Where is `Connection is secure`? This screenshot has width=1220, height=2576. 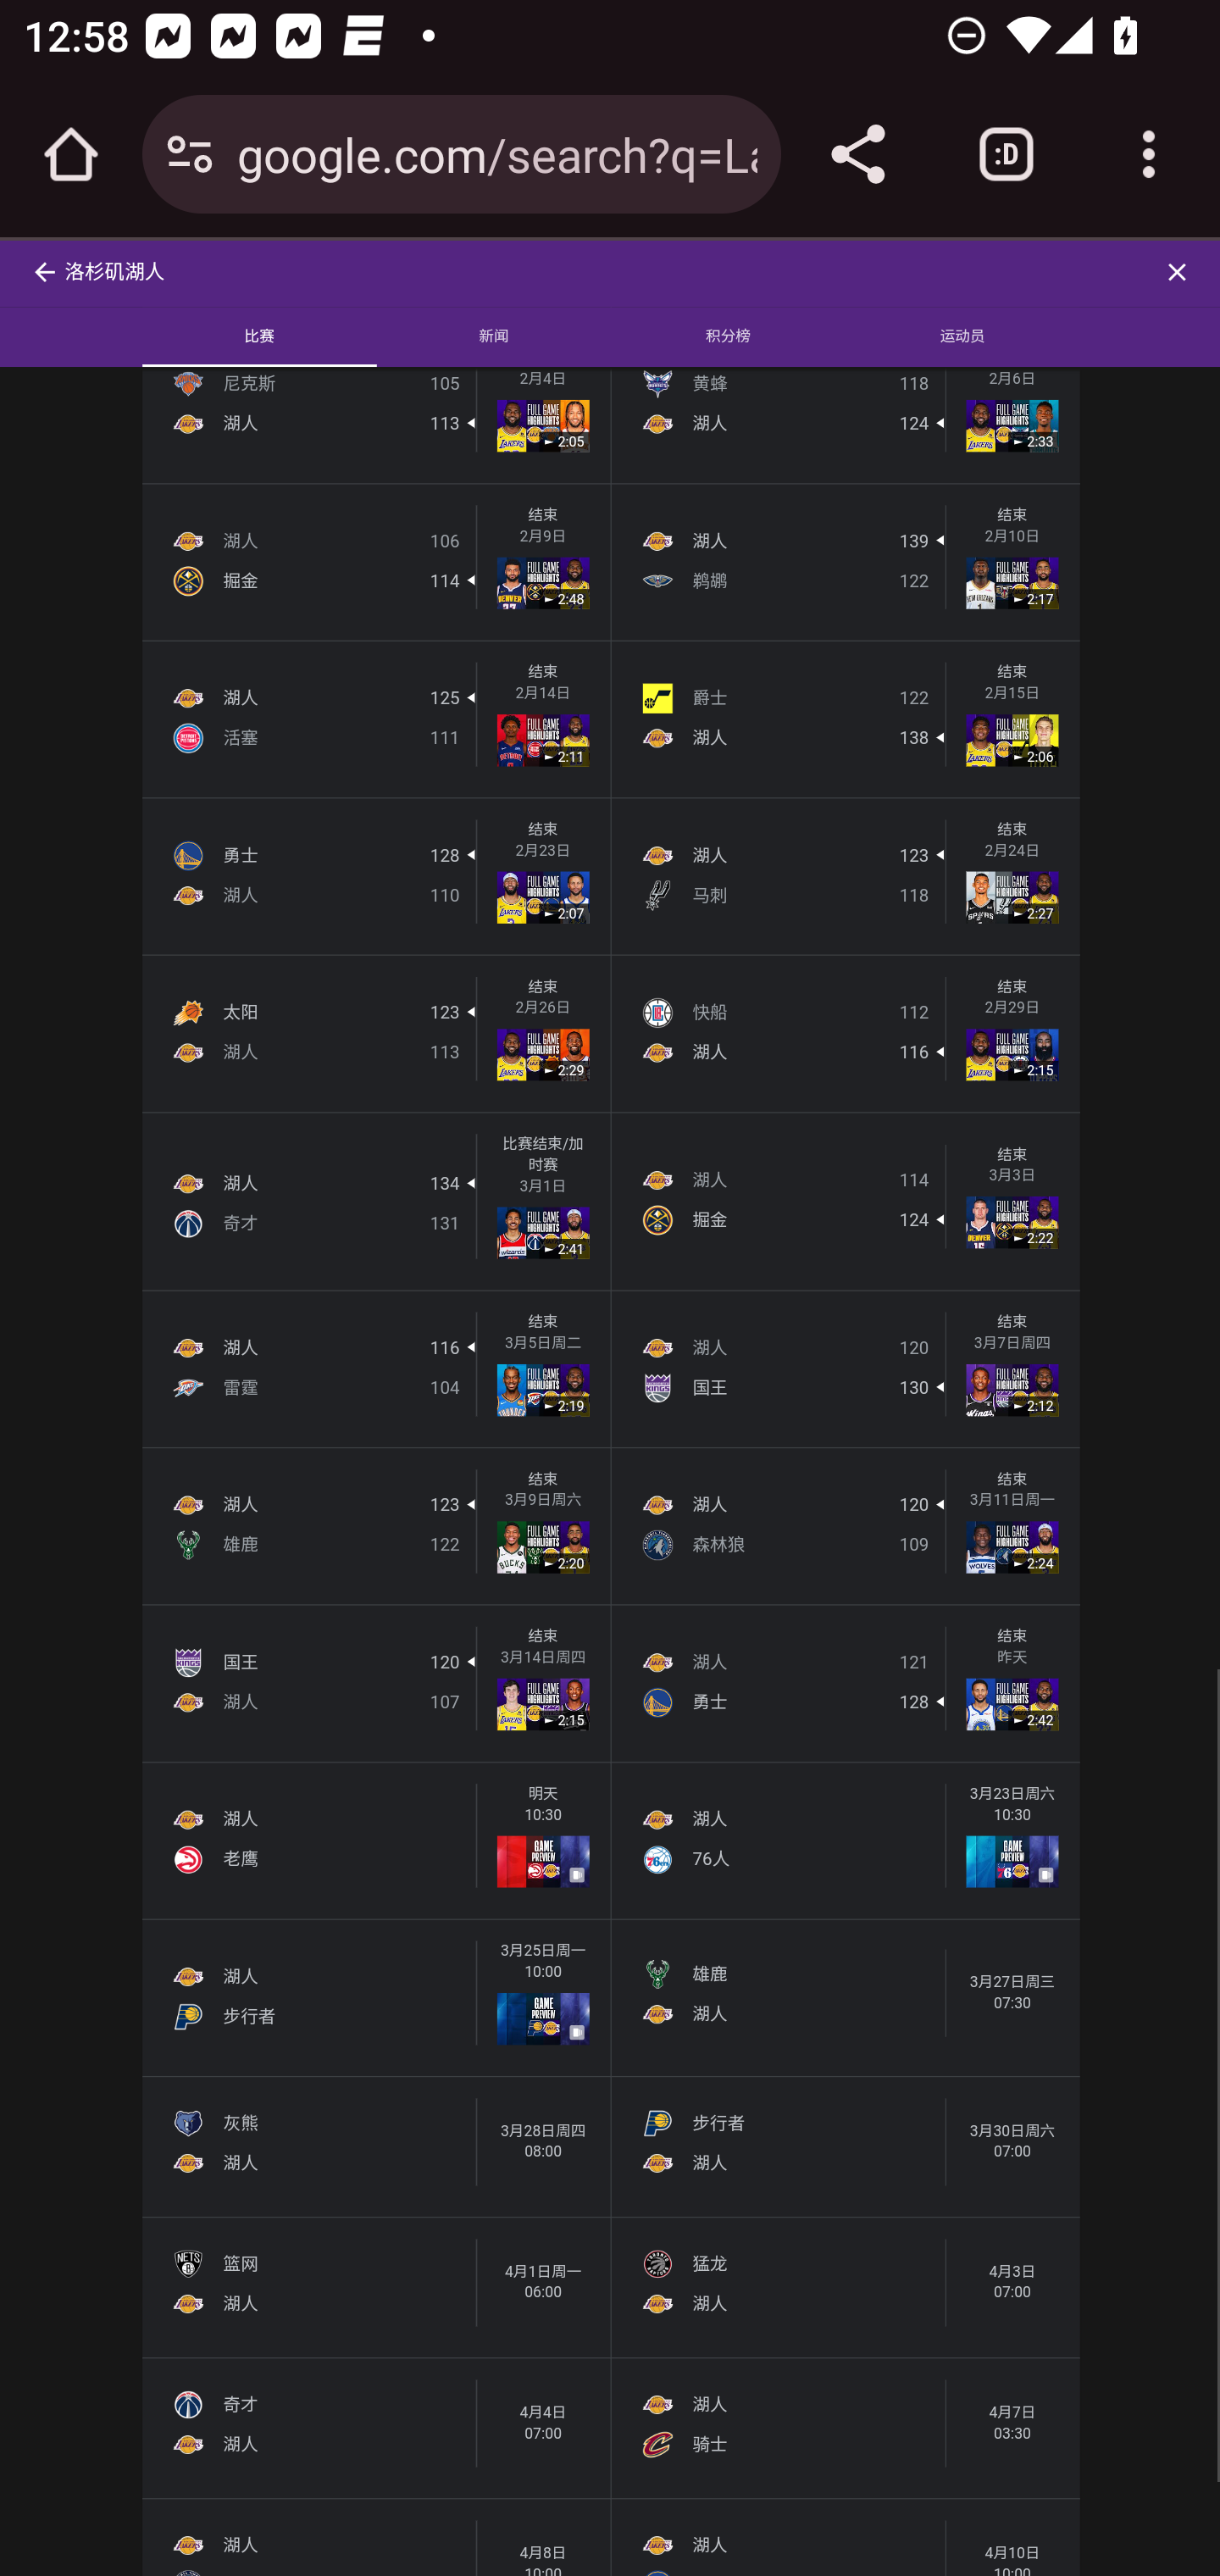 Connection is secure is located at coordinates (190, 154).